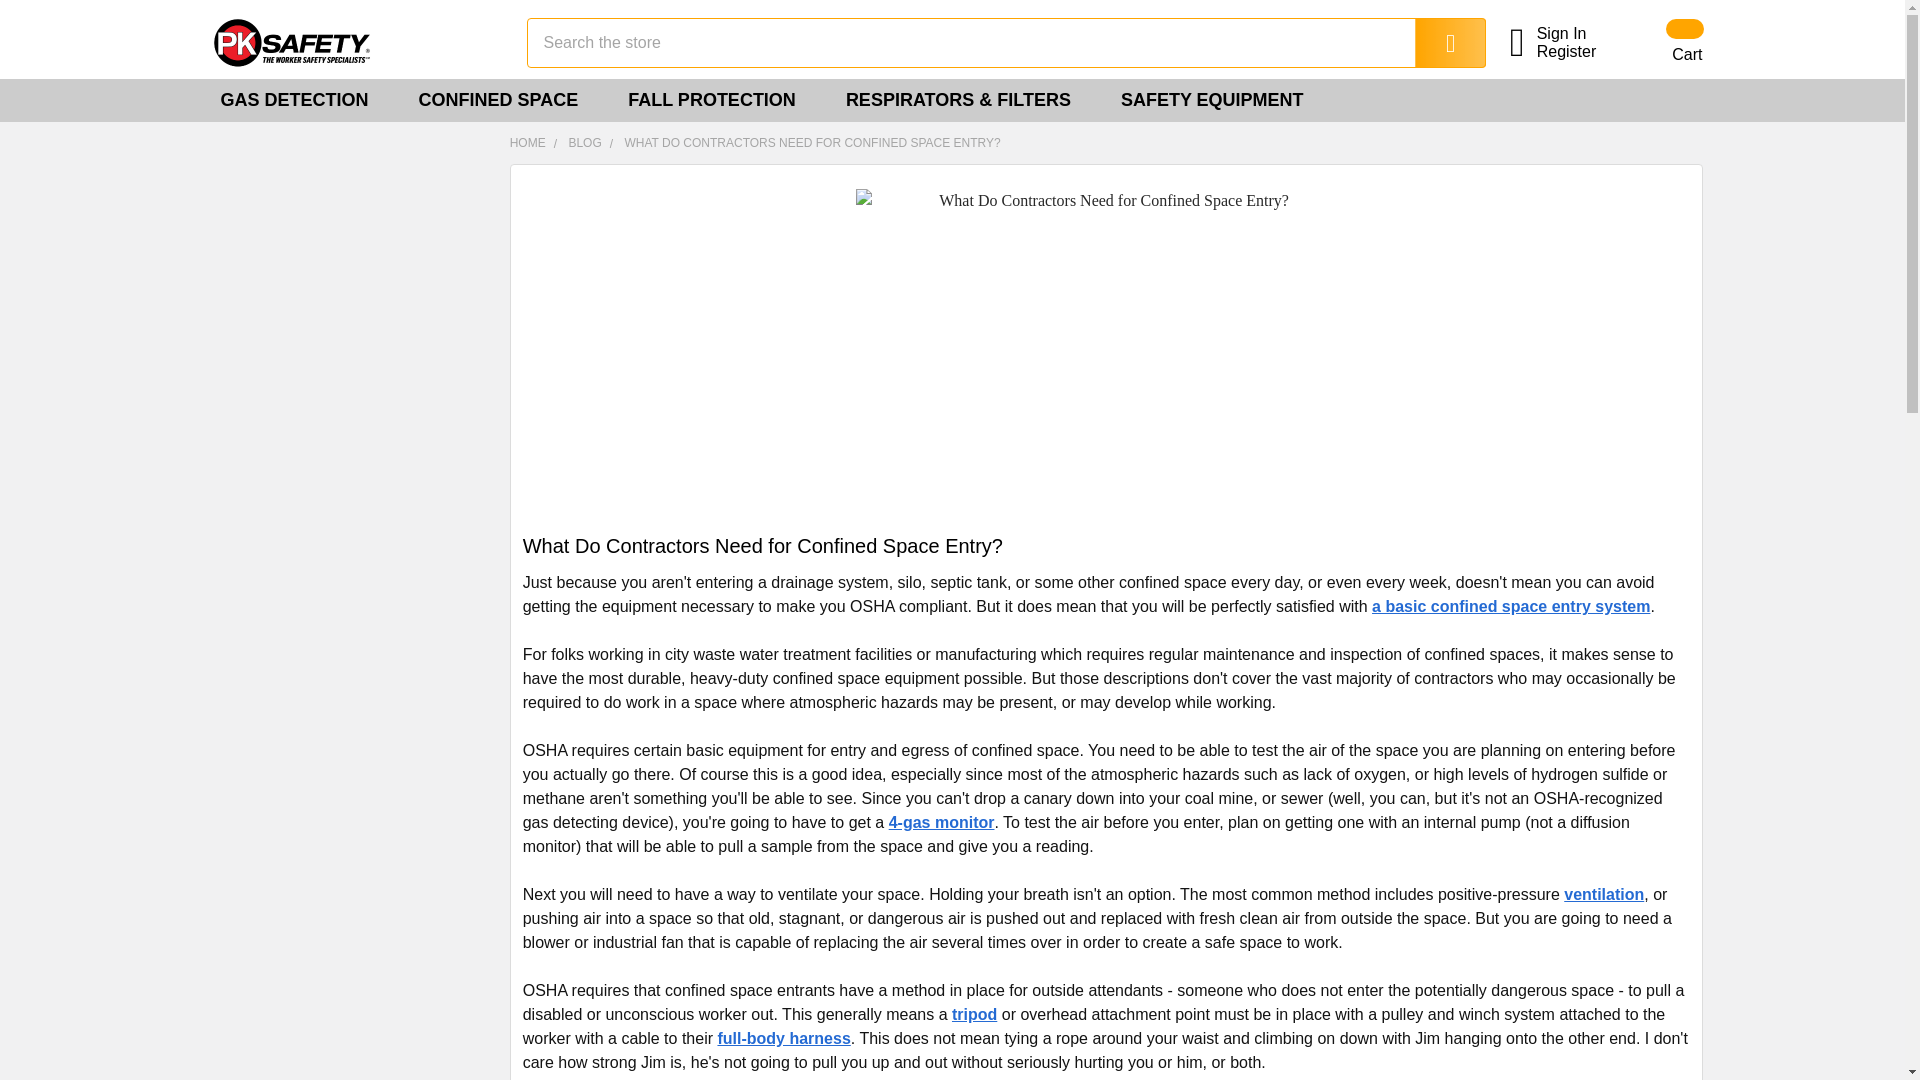 The height and width of the screenshot is (1080, 1920). What do you see at coordinates (351, 42) in the screenshot?
I see `PK Safety Supply` at bounding box center [351, 42].